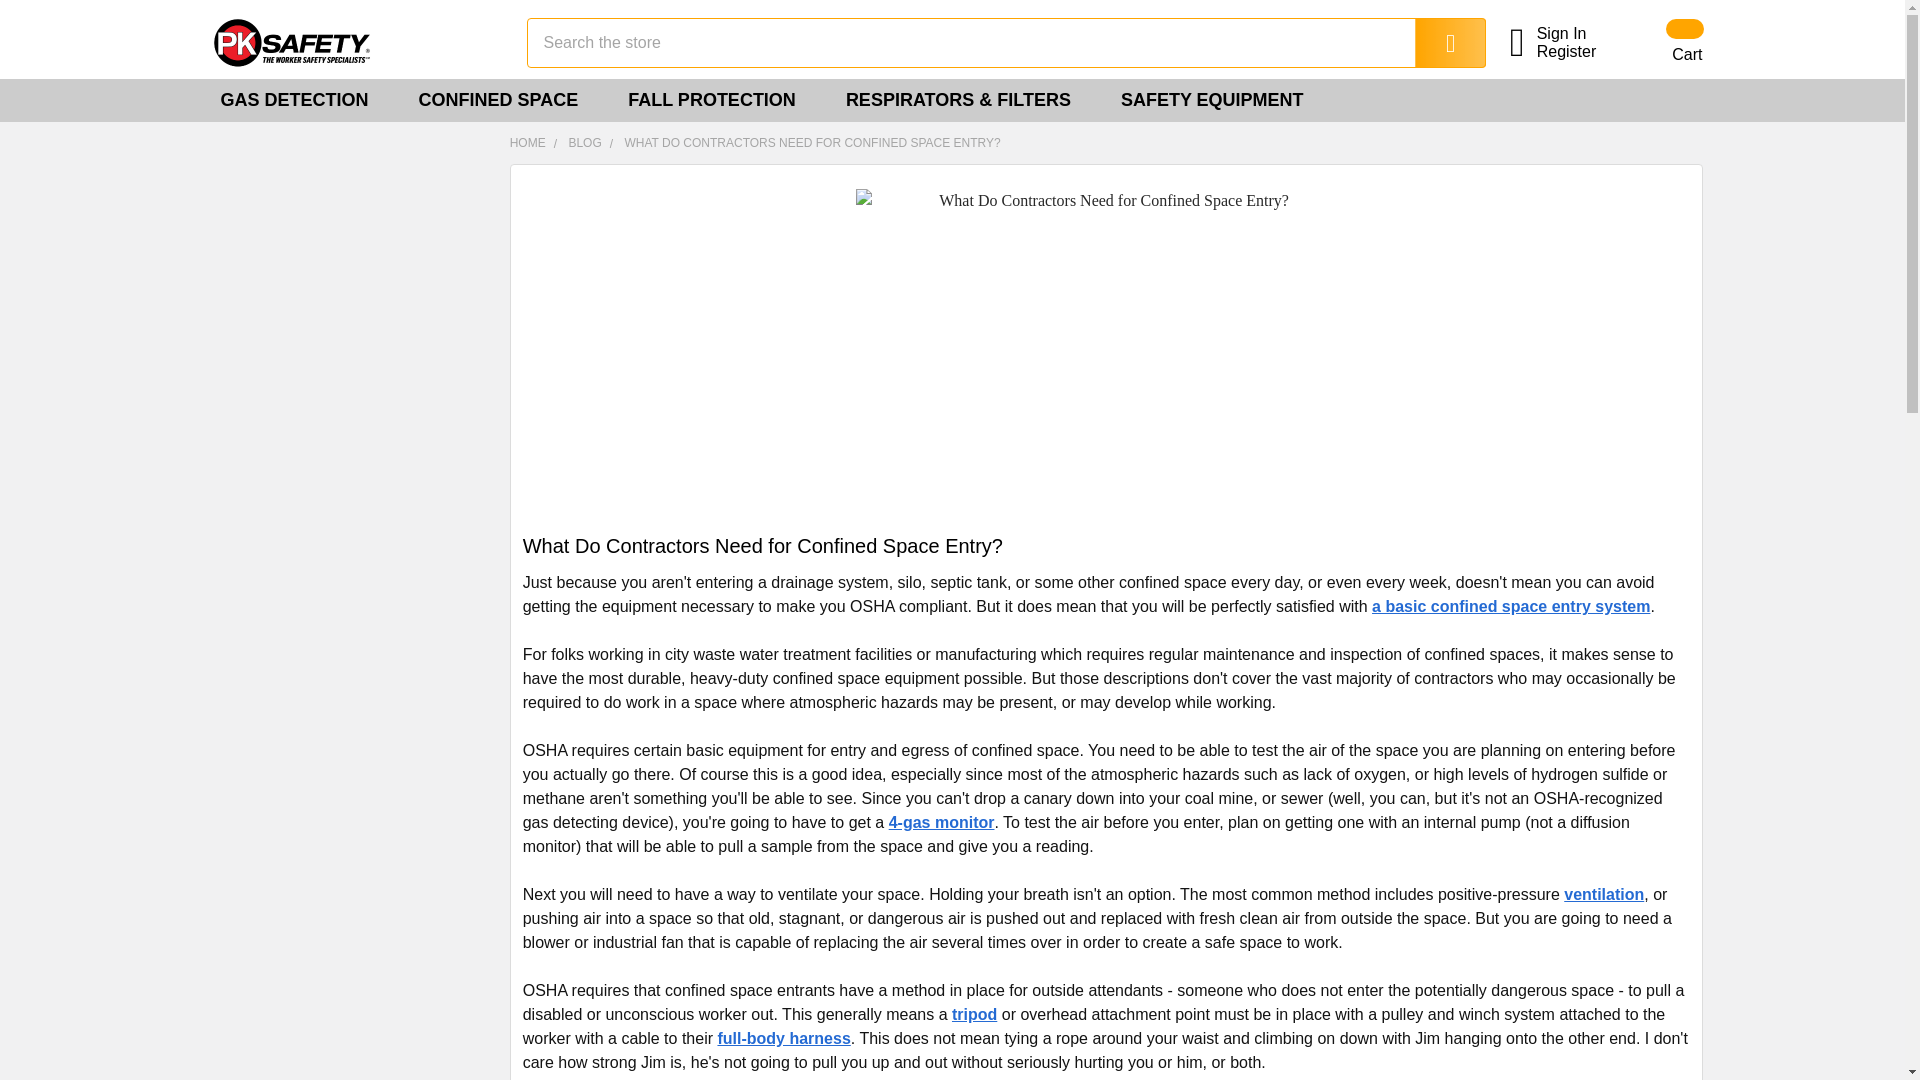 The height and width of the screenshot is (1080, 1920). What do you see at coordinates (351, 42) in the screenshot?
I see `PK Safety Supply` at bounding box center [351, 42].